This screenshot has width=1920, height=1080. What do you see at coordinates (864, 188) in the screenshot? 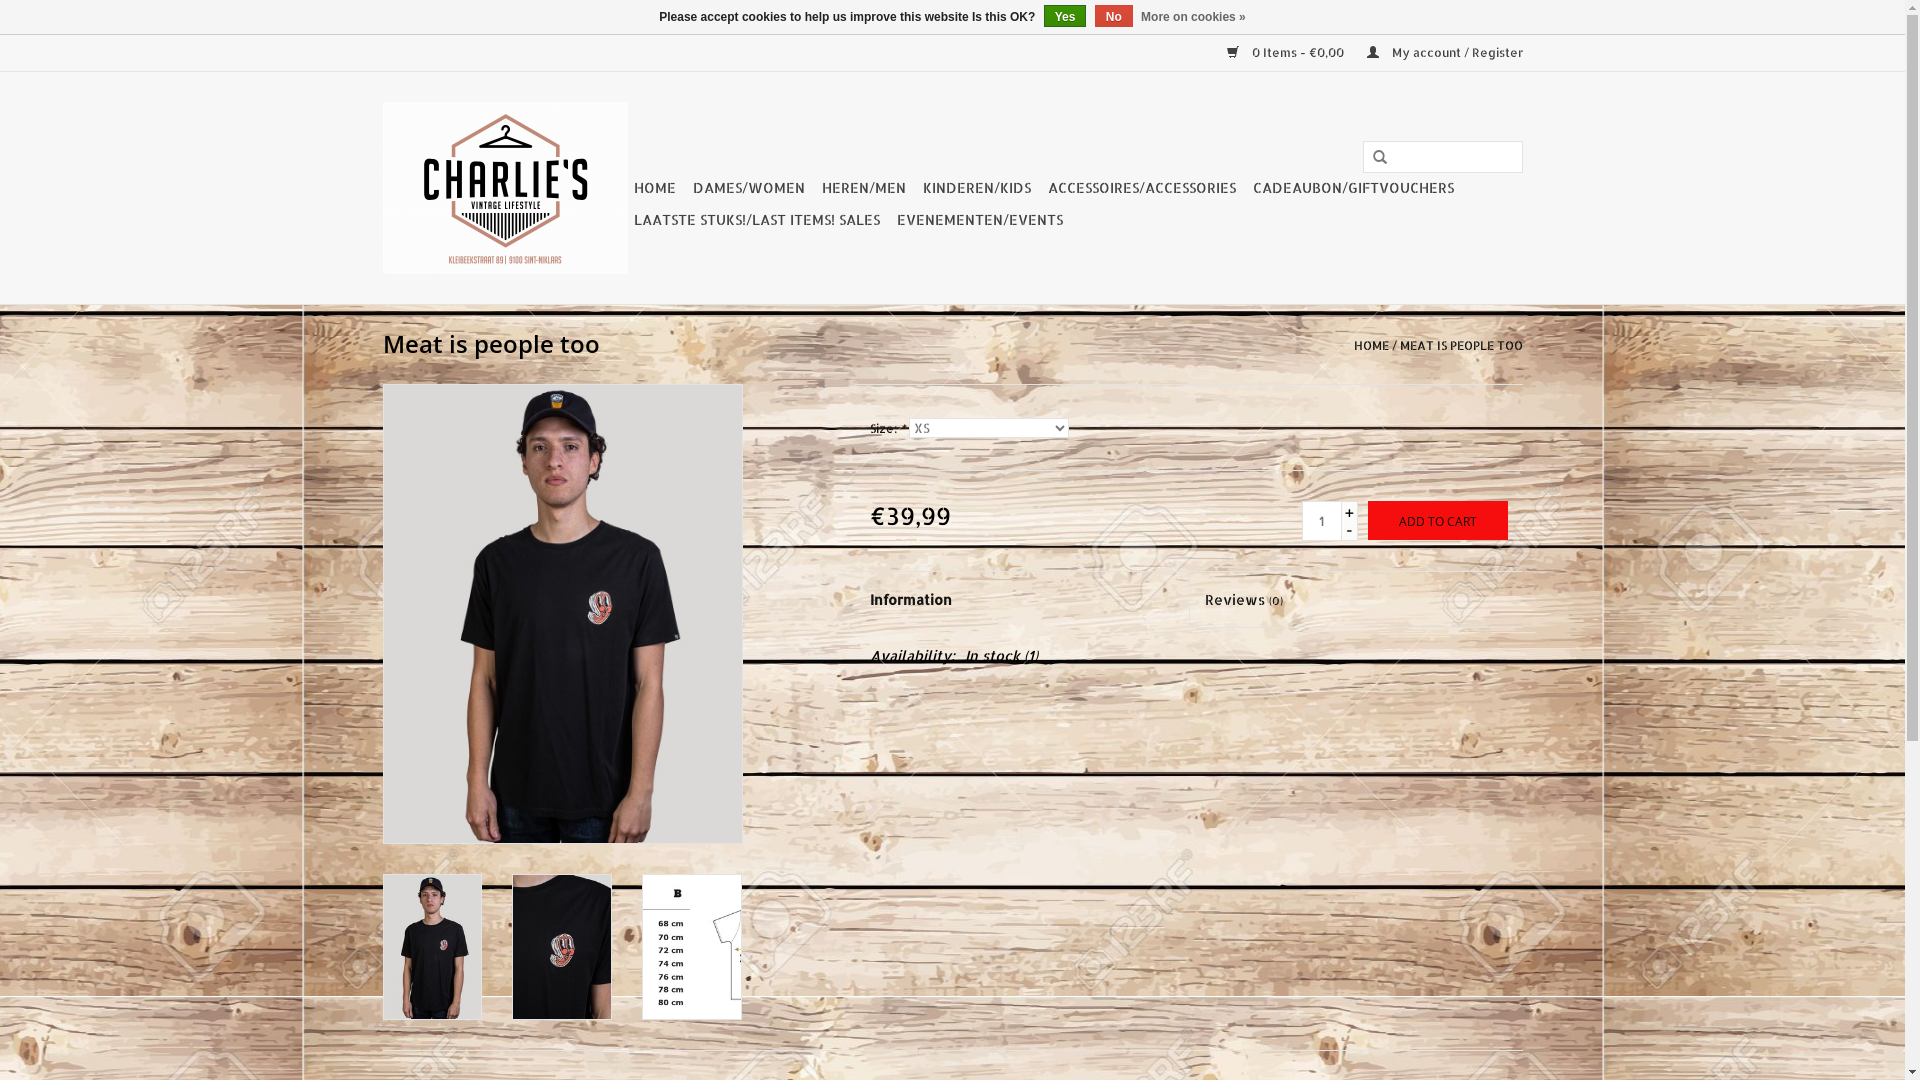
I see `HEREN/MEN` at bounding box center [864, 188].